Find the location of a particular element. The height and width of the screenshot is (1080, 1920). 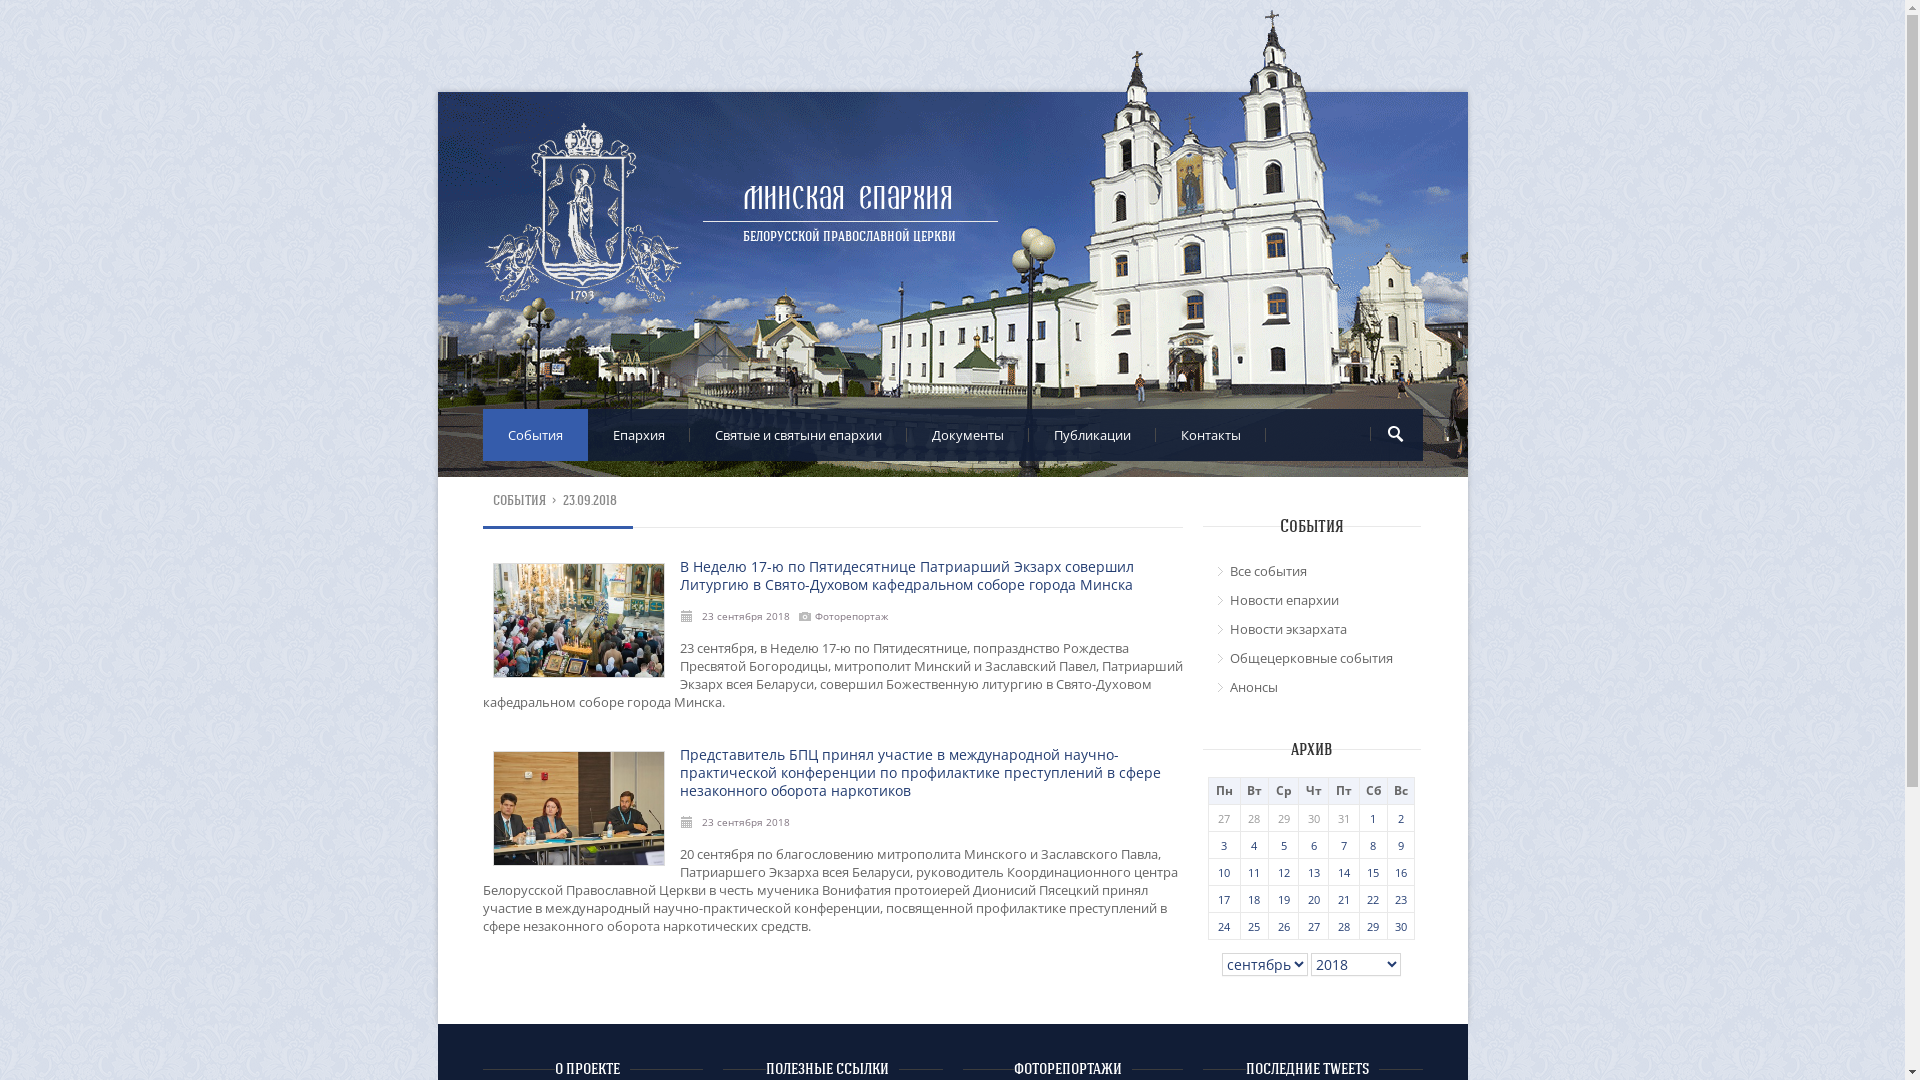

12 is located at coordinates (1284, 872).